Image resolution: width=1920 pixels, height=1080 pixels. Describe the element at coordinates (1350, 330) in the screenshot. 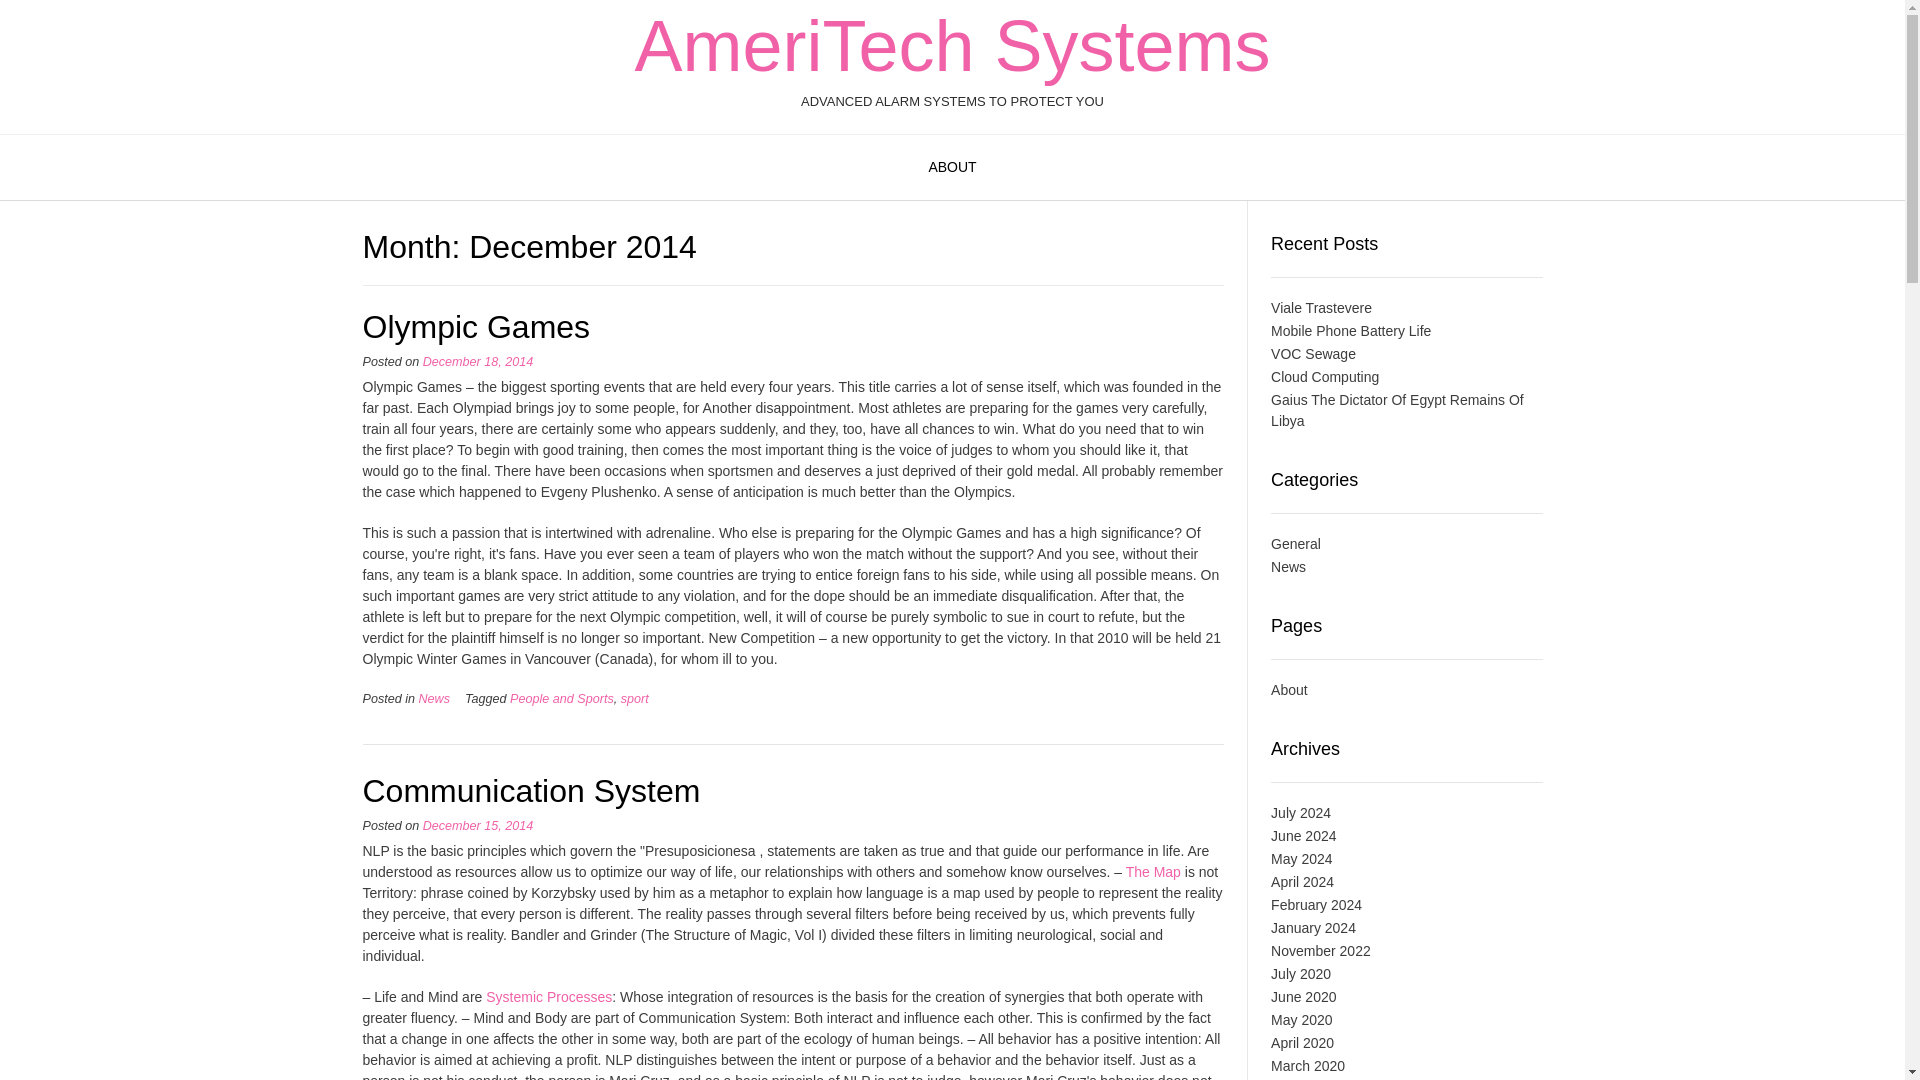

I see `Mobile Phone Battery Life` at that location.